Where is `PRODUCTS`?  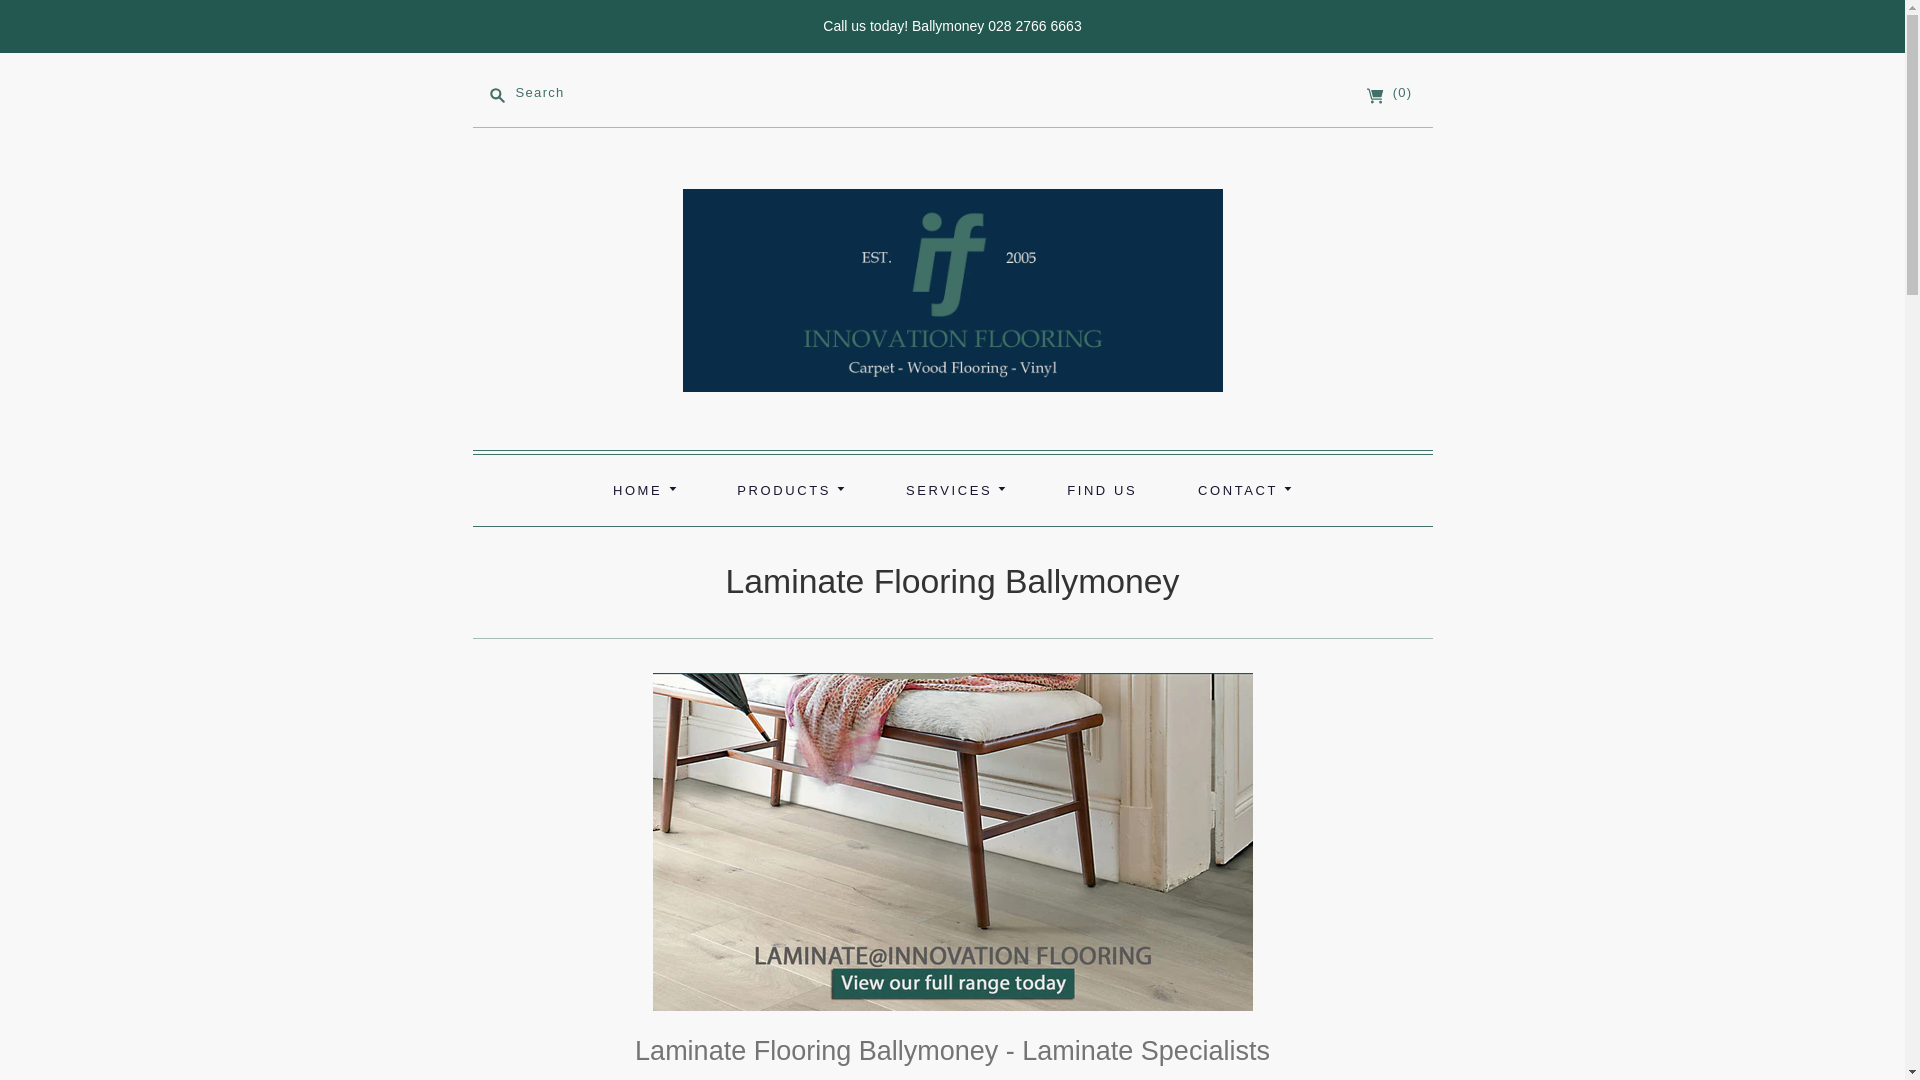
PRODUCTS is located at coordinates (790, 489).